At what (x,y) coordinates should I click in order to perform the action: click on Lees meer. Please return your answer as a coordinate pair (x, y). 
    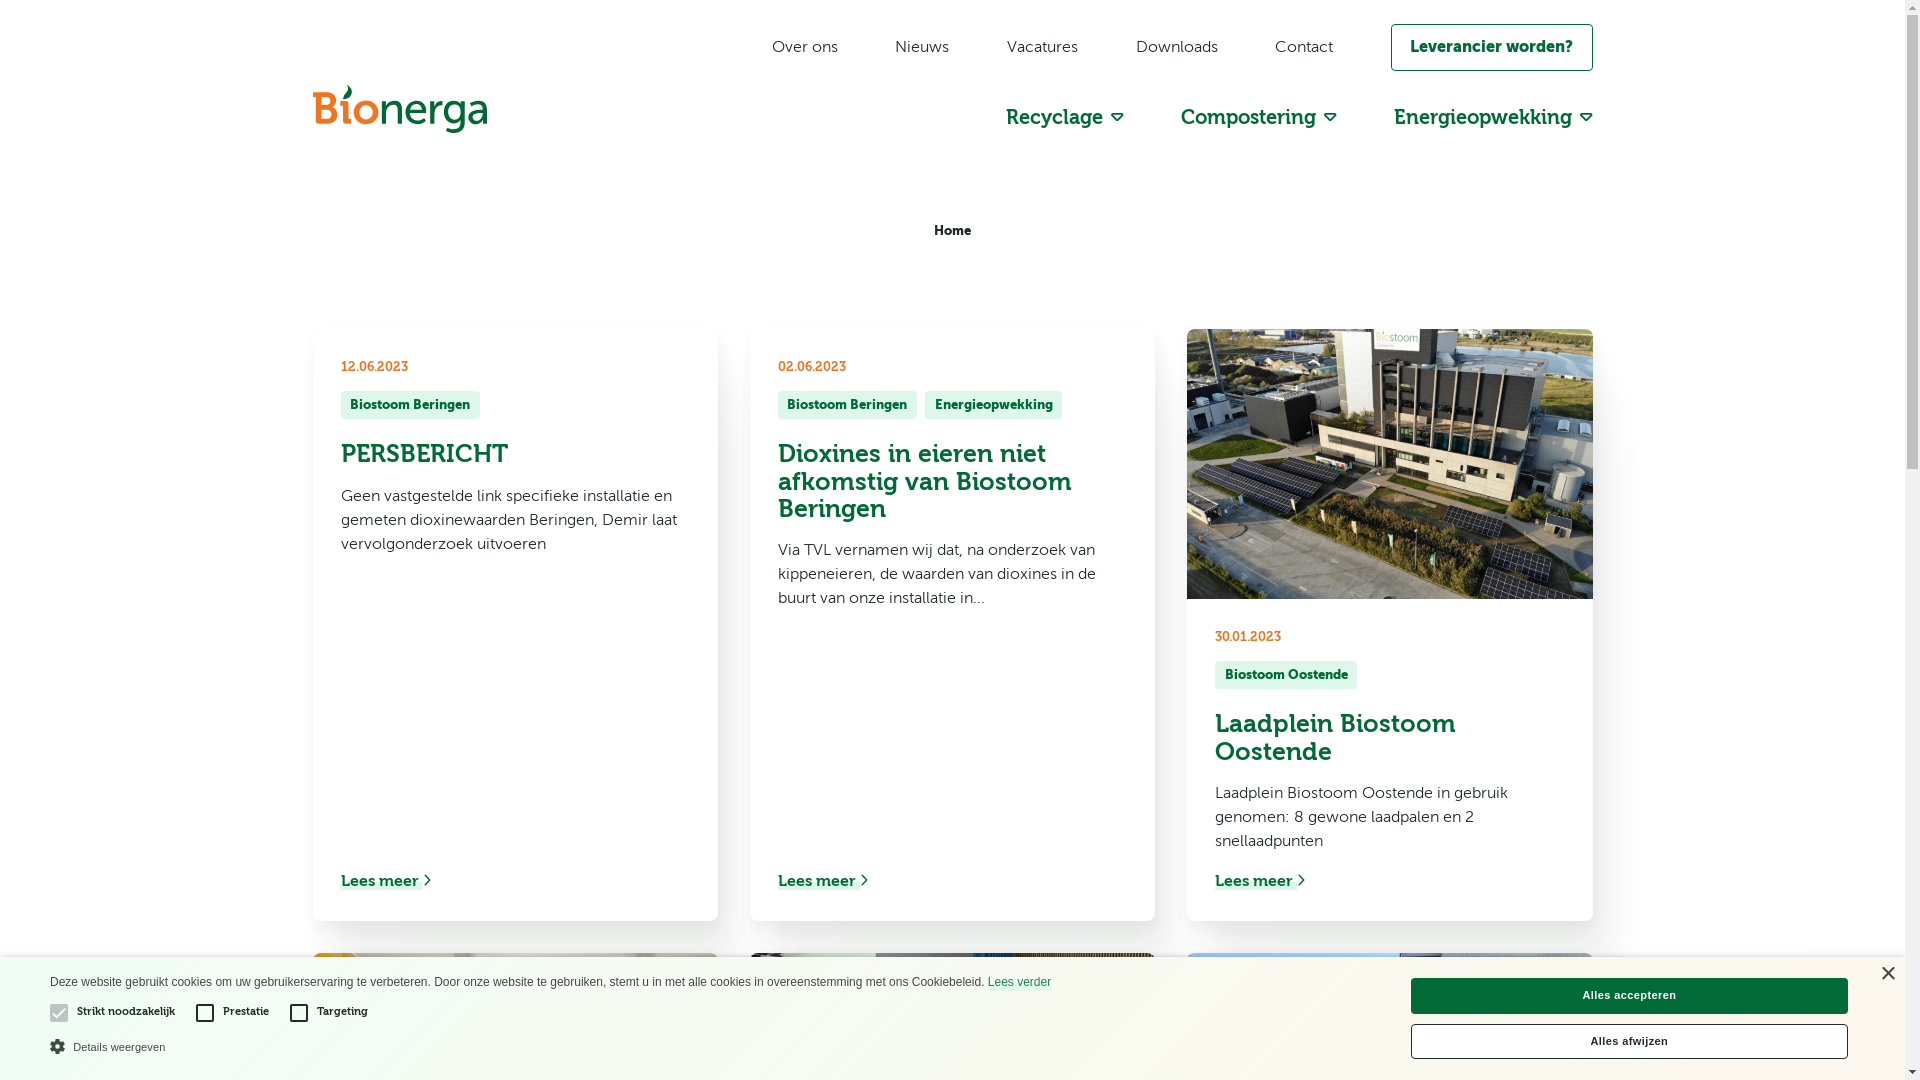
    Looking at the image, I should click on (385, 881).